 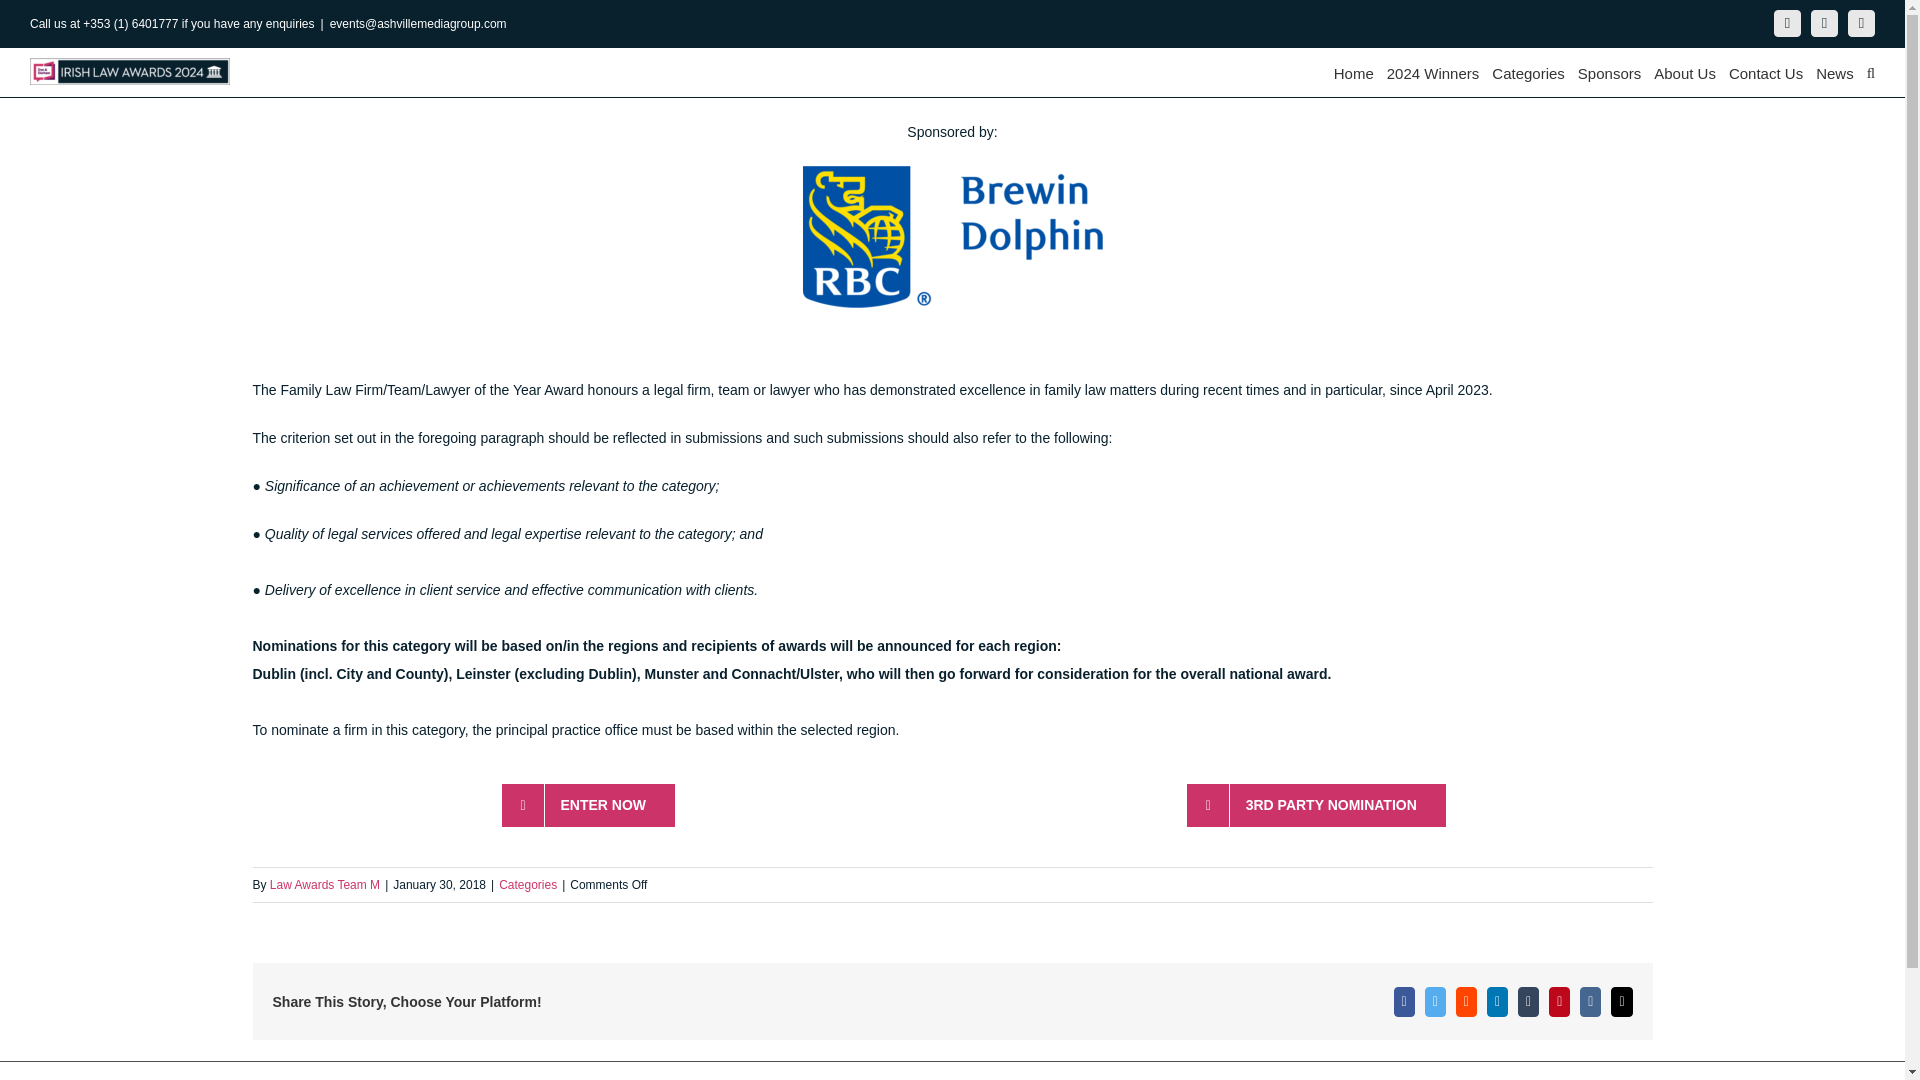 I want to click on Search, so click(x=1870, y=72).